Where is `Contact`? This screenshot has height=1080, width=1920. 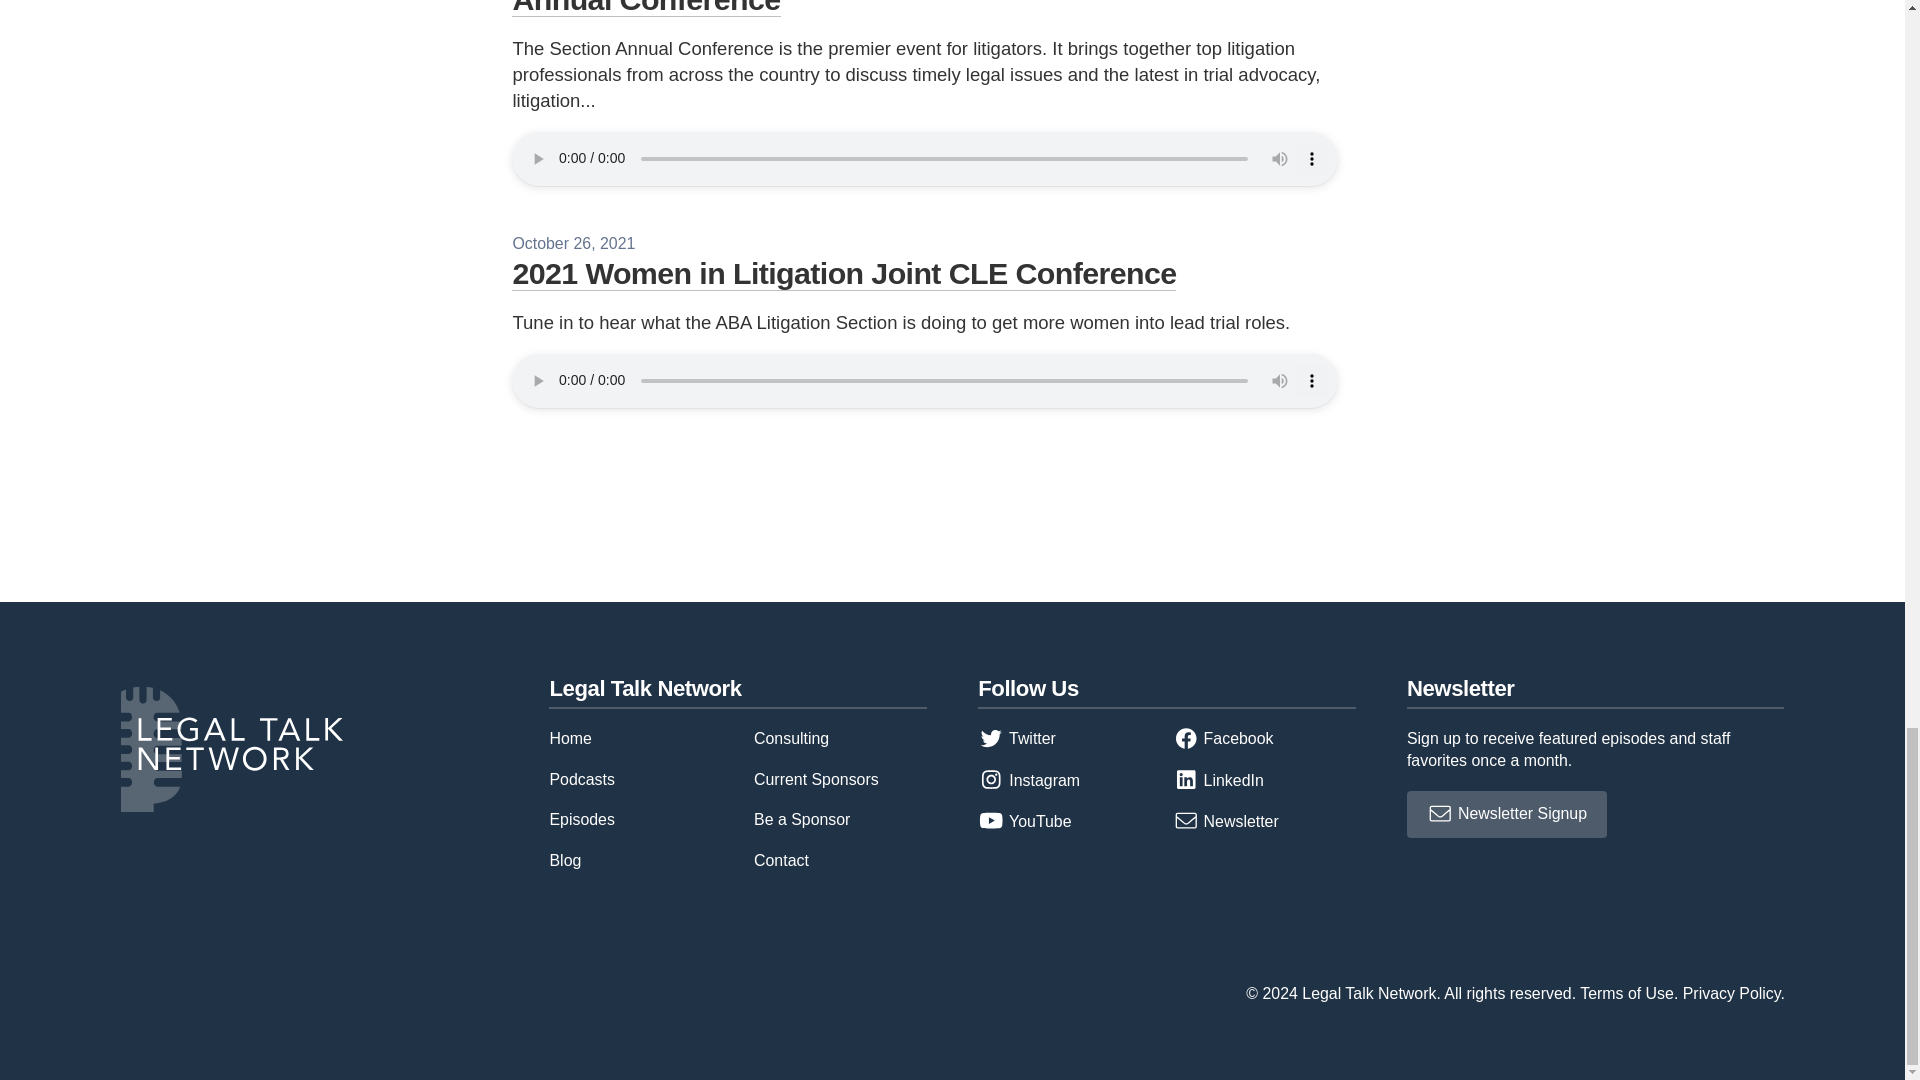
Contact is located at coordinates (781, 860).